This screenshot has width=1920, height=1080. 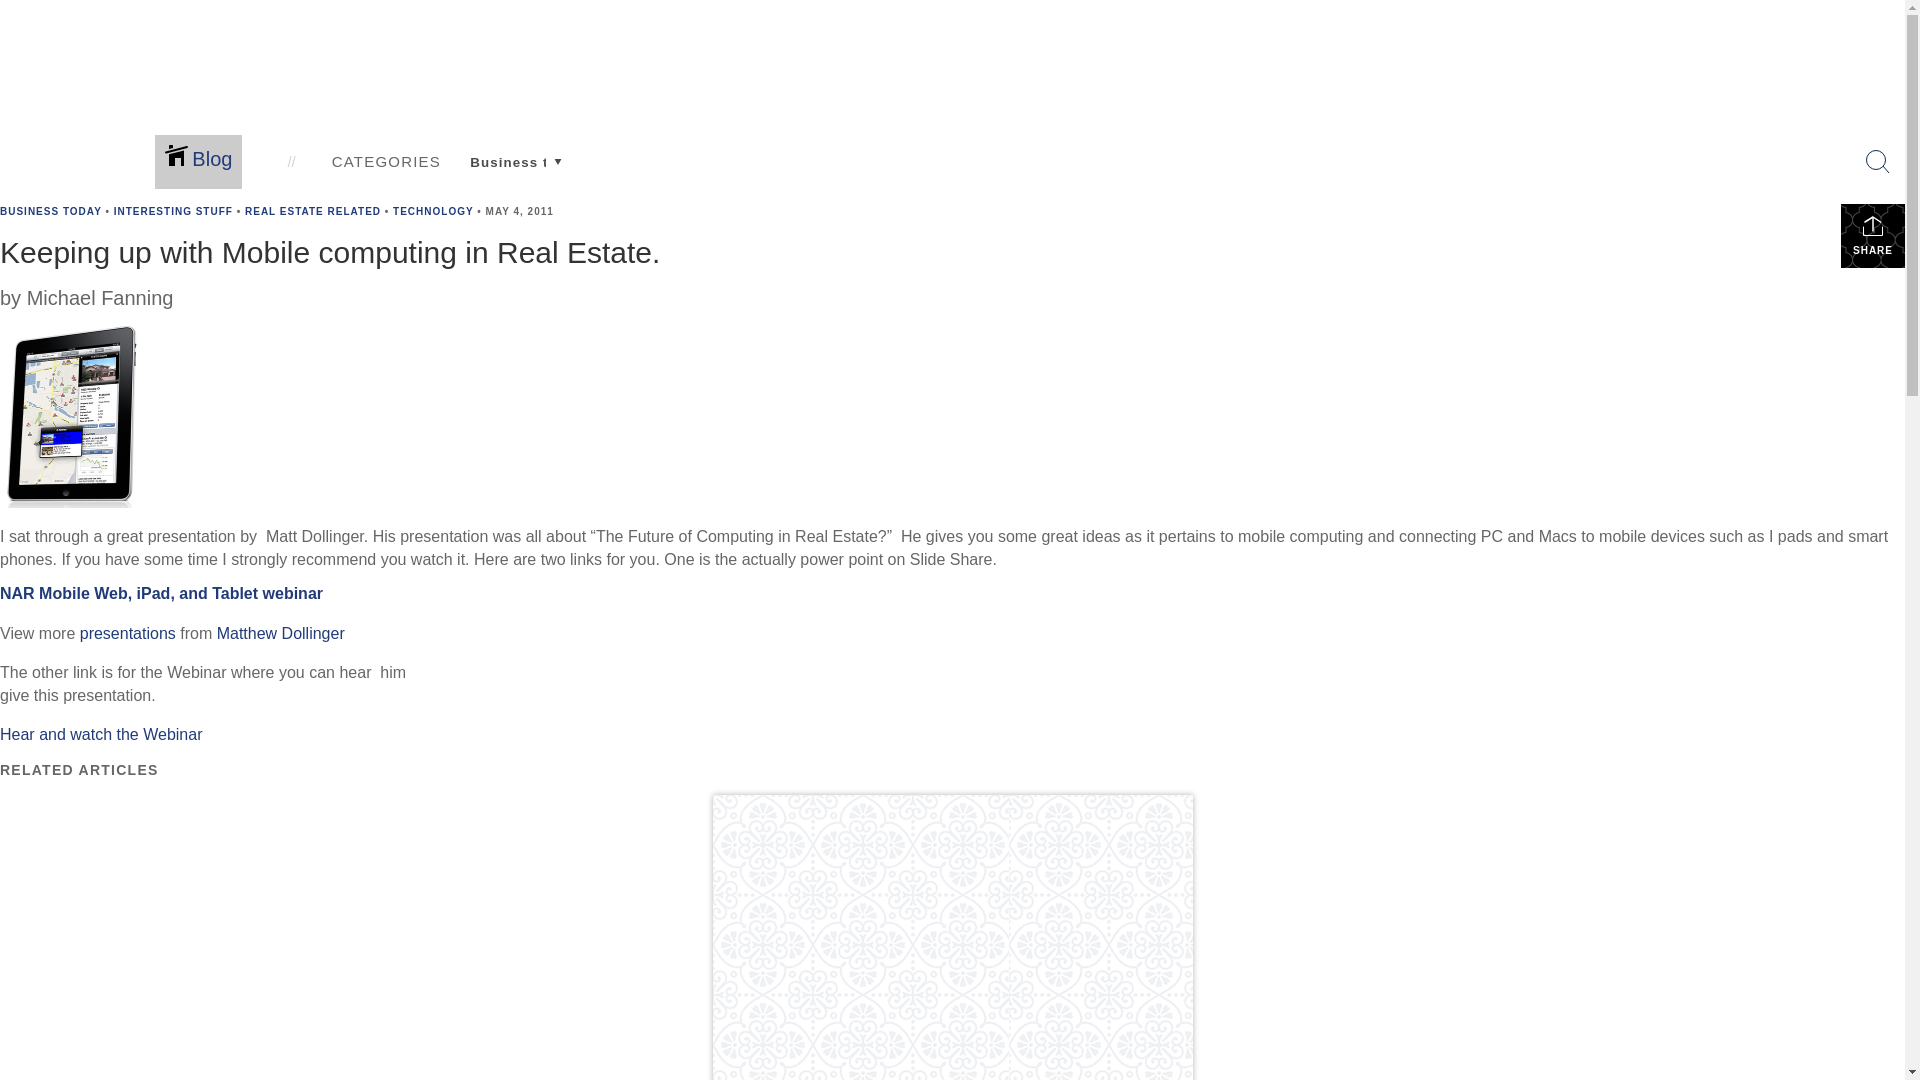 I want to click on Mondays with Matthew, so click(x=901, y=315).